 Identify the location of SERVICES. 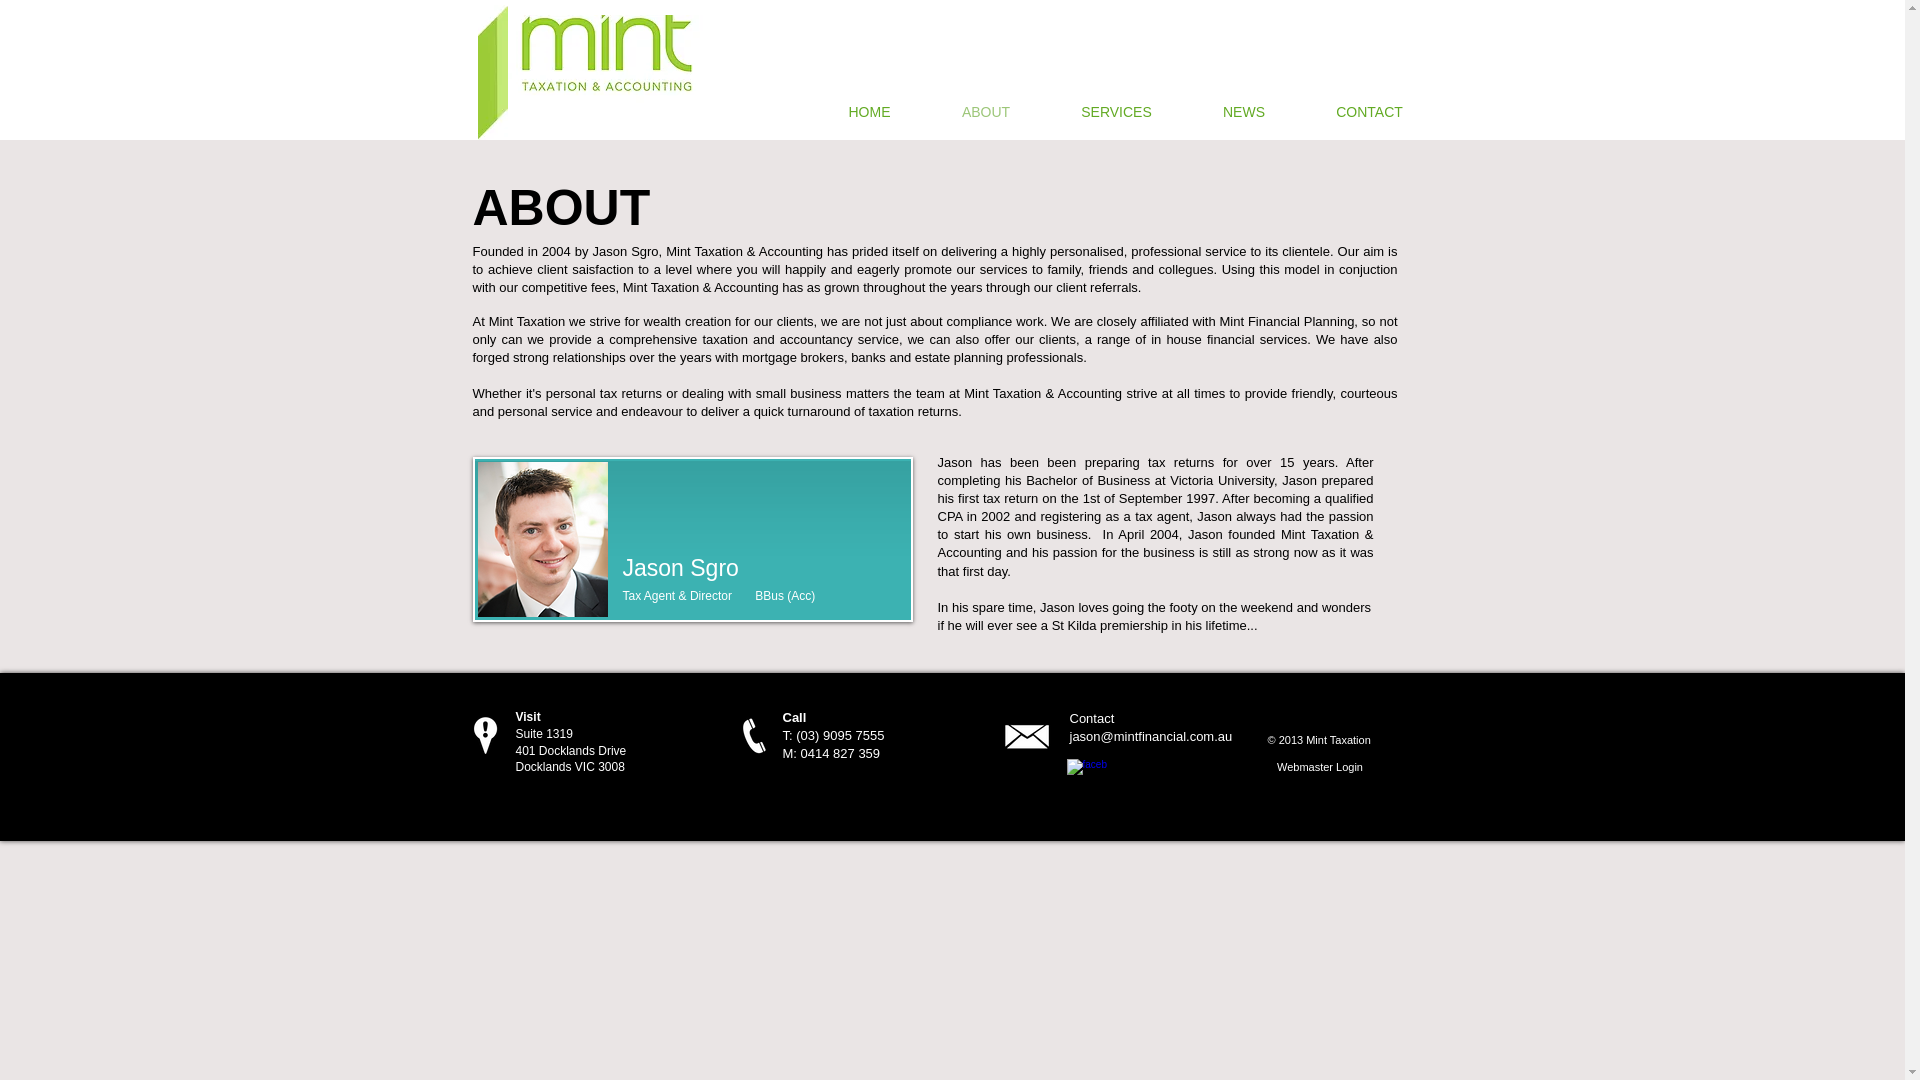
(1117, 112).